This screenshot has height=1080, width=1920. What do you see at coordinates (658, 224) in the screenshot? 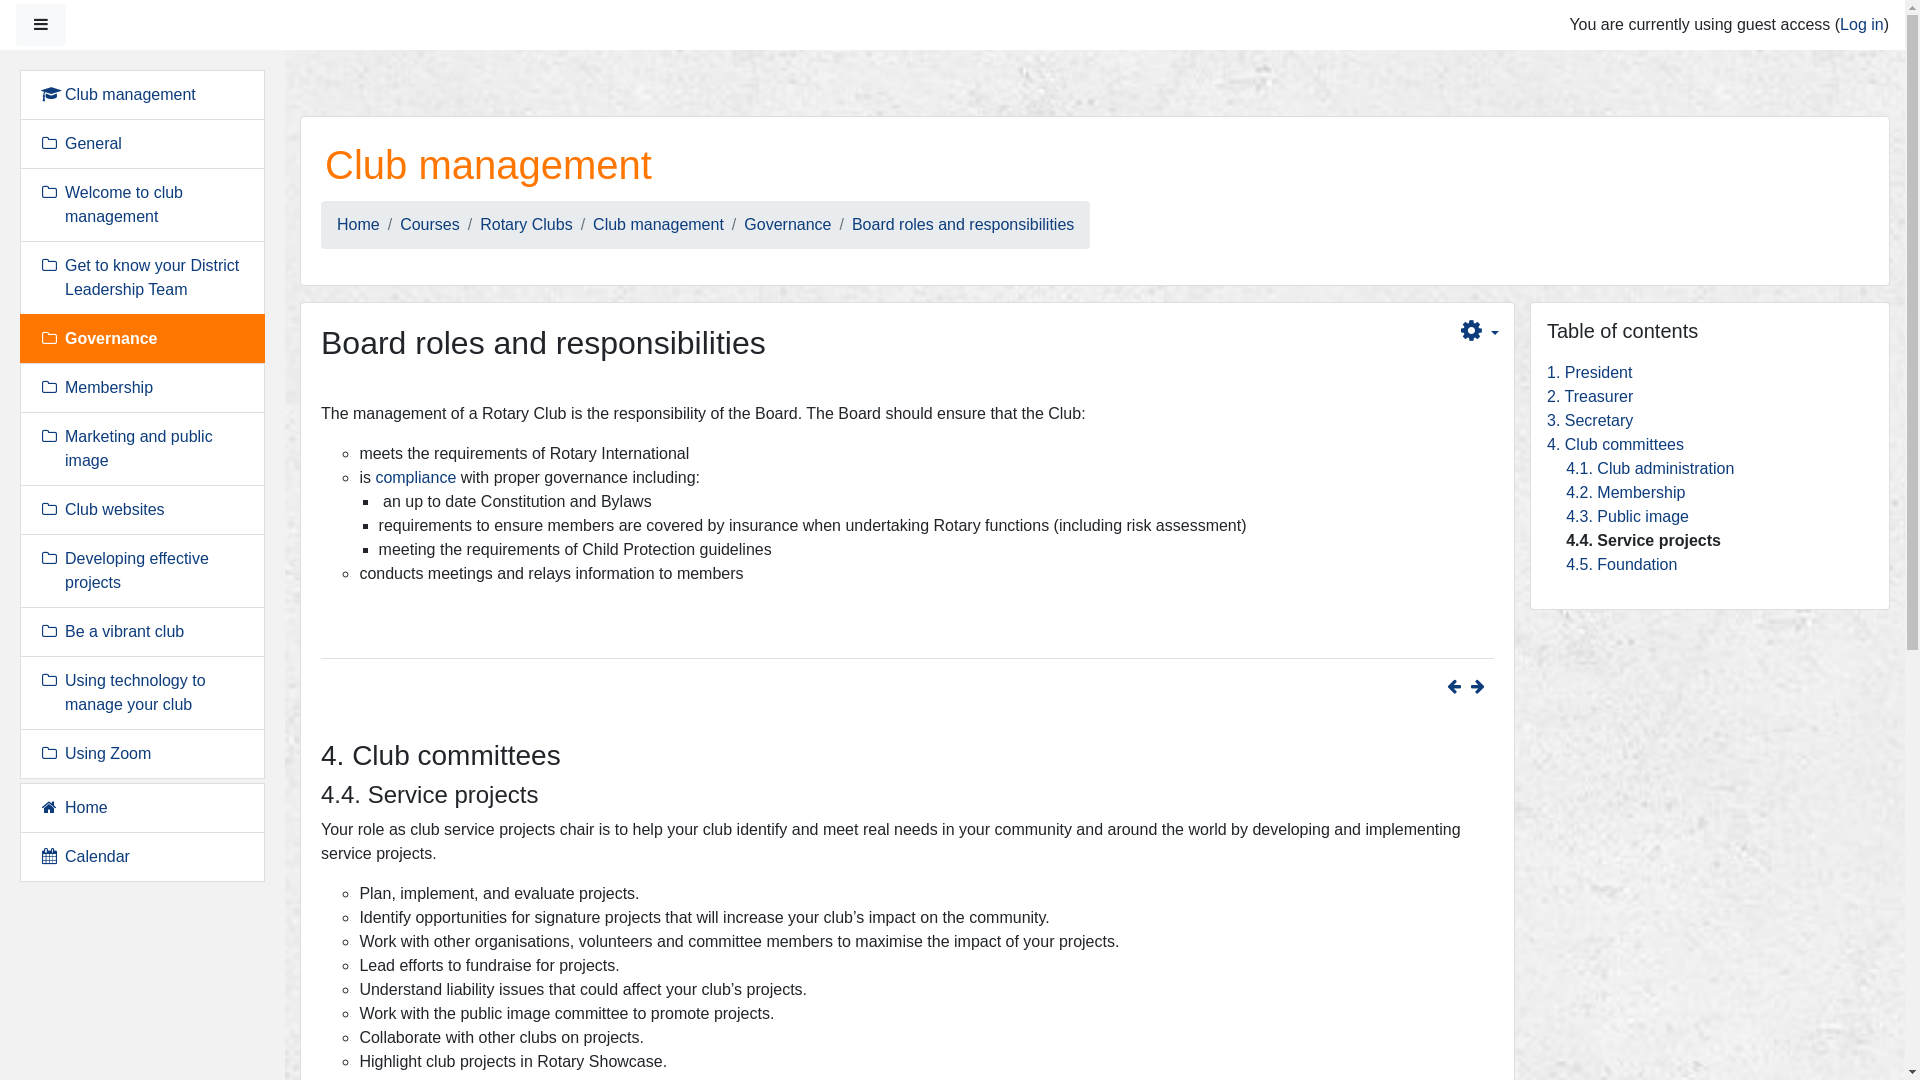
I see `Club management` at bounding box center [658, 224].